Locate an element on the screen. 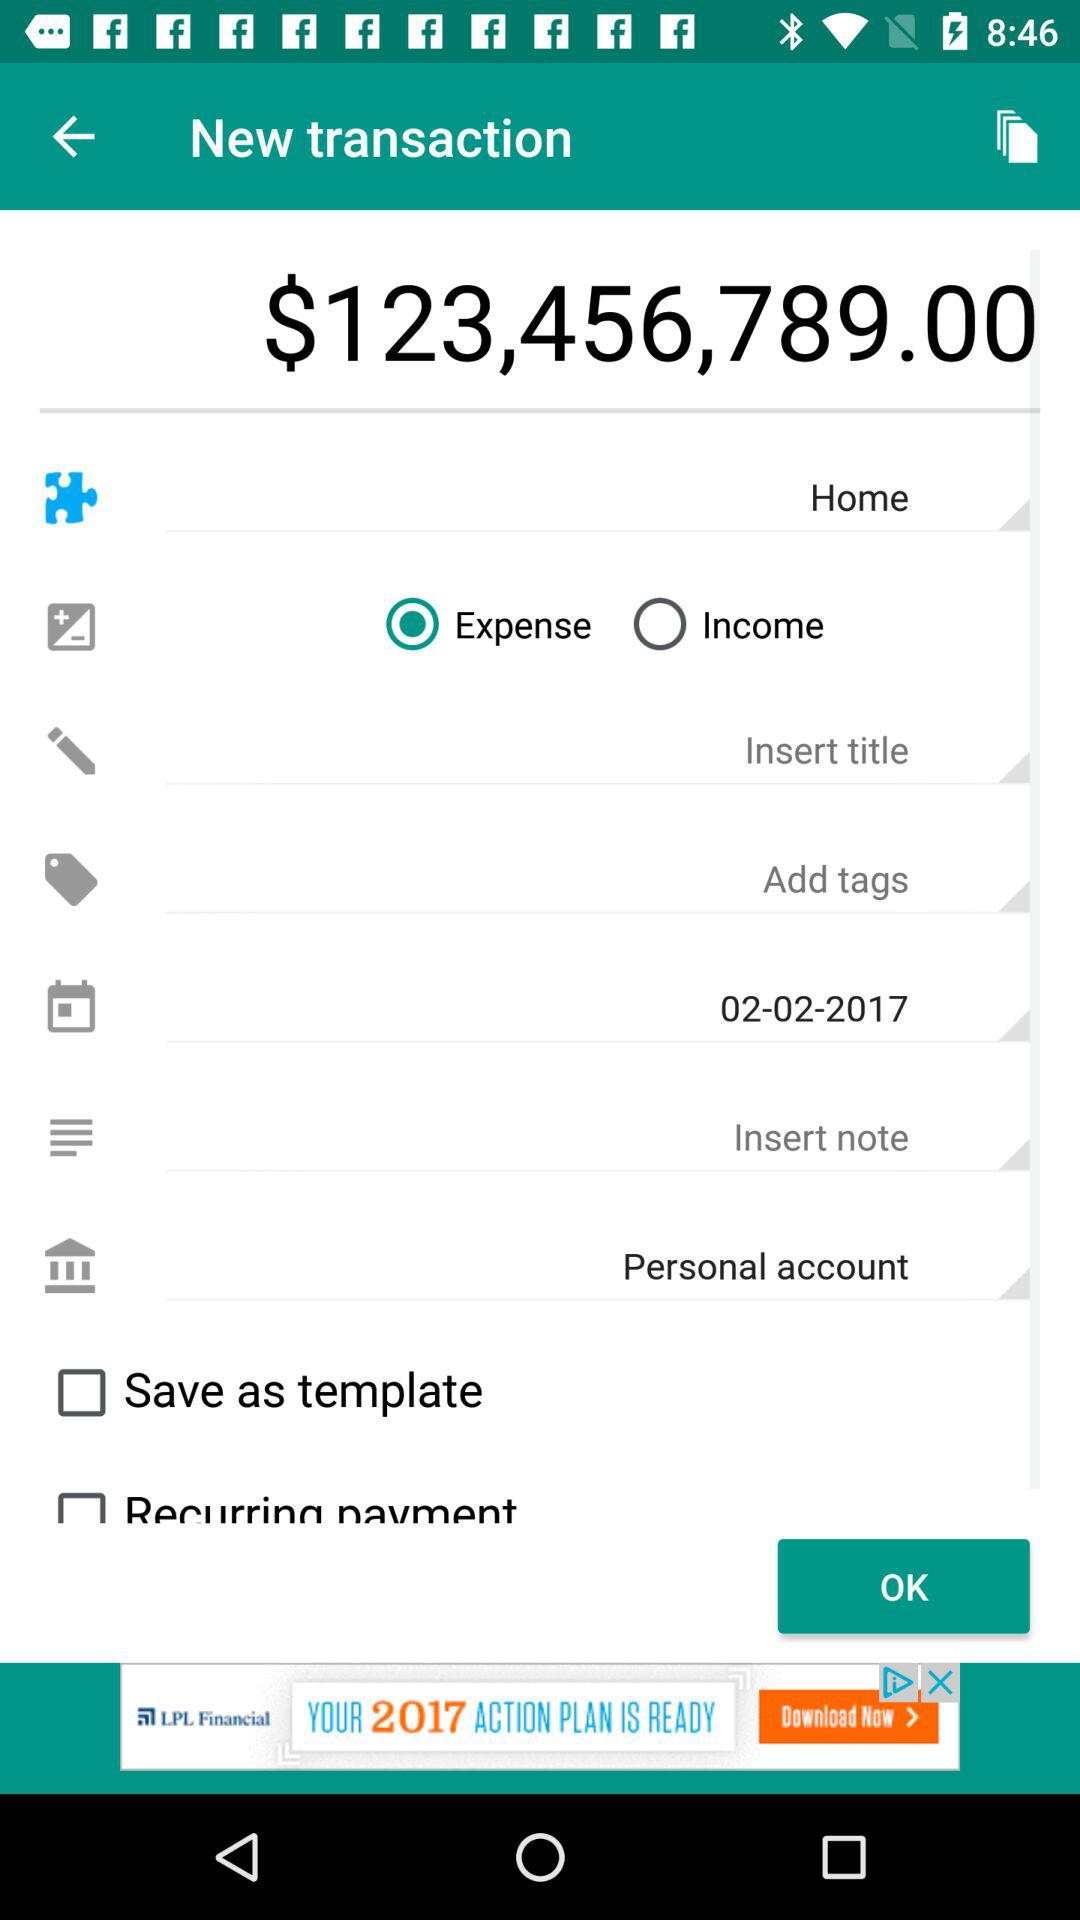  add tags is located at coordinates (598, 879).